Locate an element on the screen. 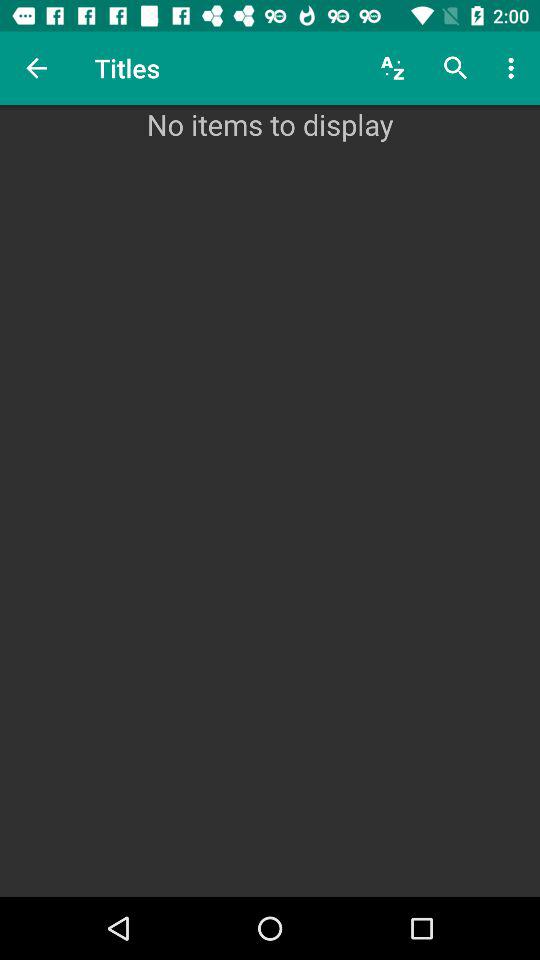 Image resolution: width=540 pixels, height=960 pixels. choose the icon above the no items to icon is located at coordinates (36, 68).